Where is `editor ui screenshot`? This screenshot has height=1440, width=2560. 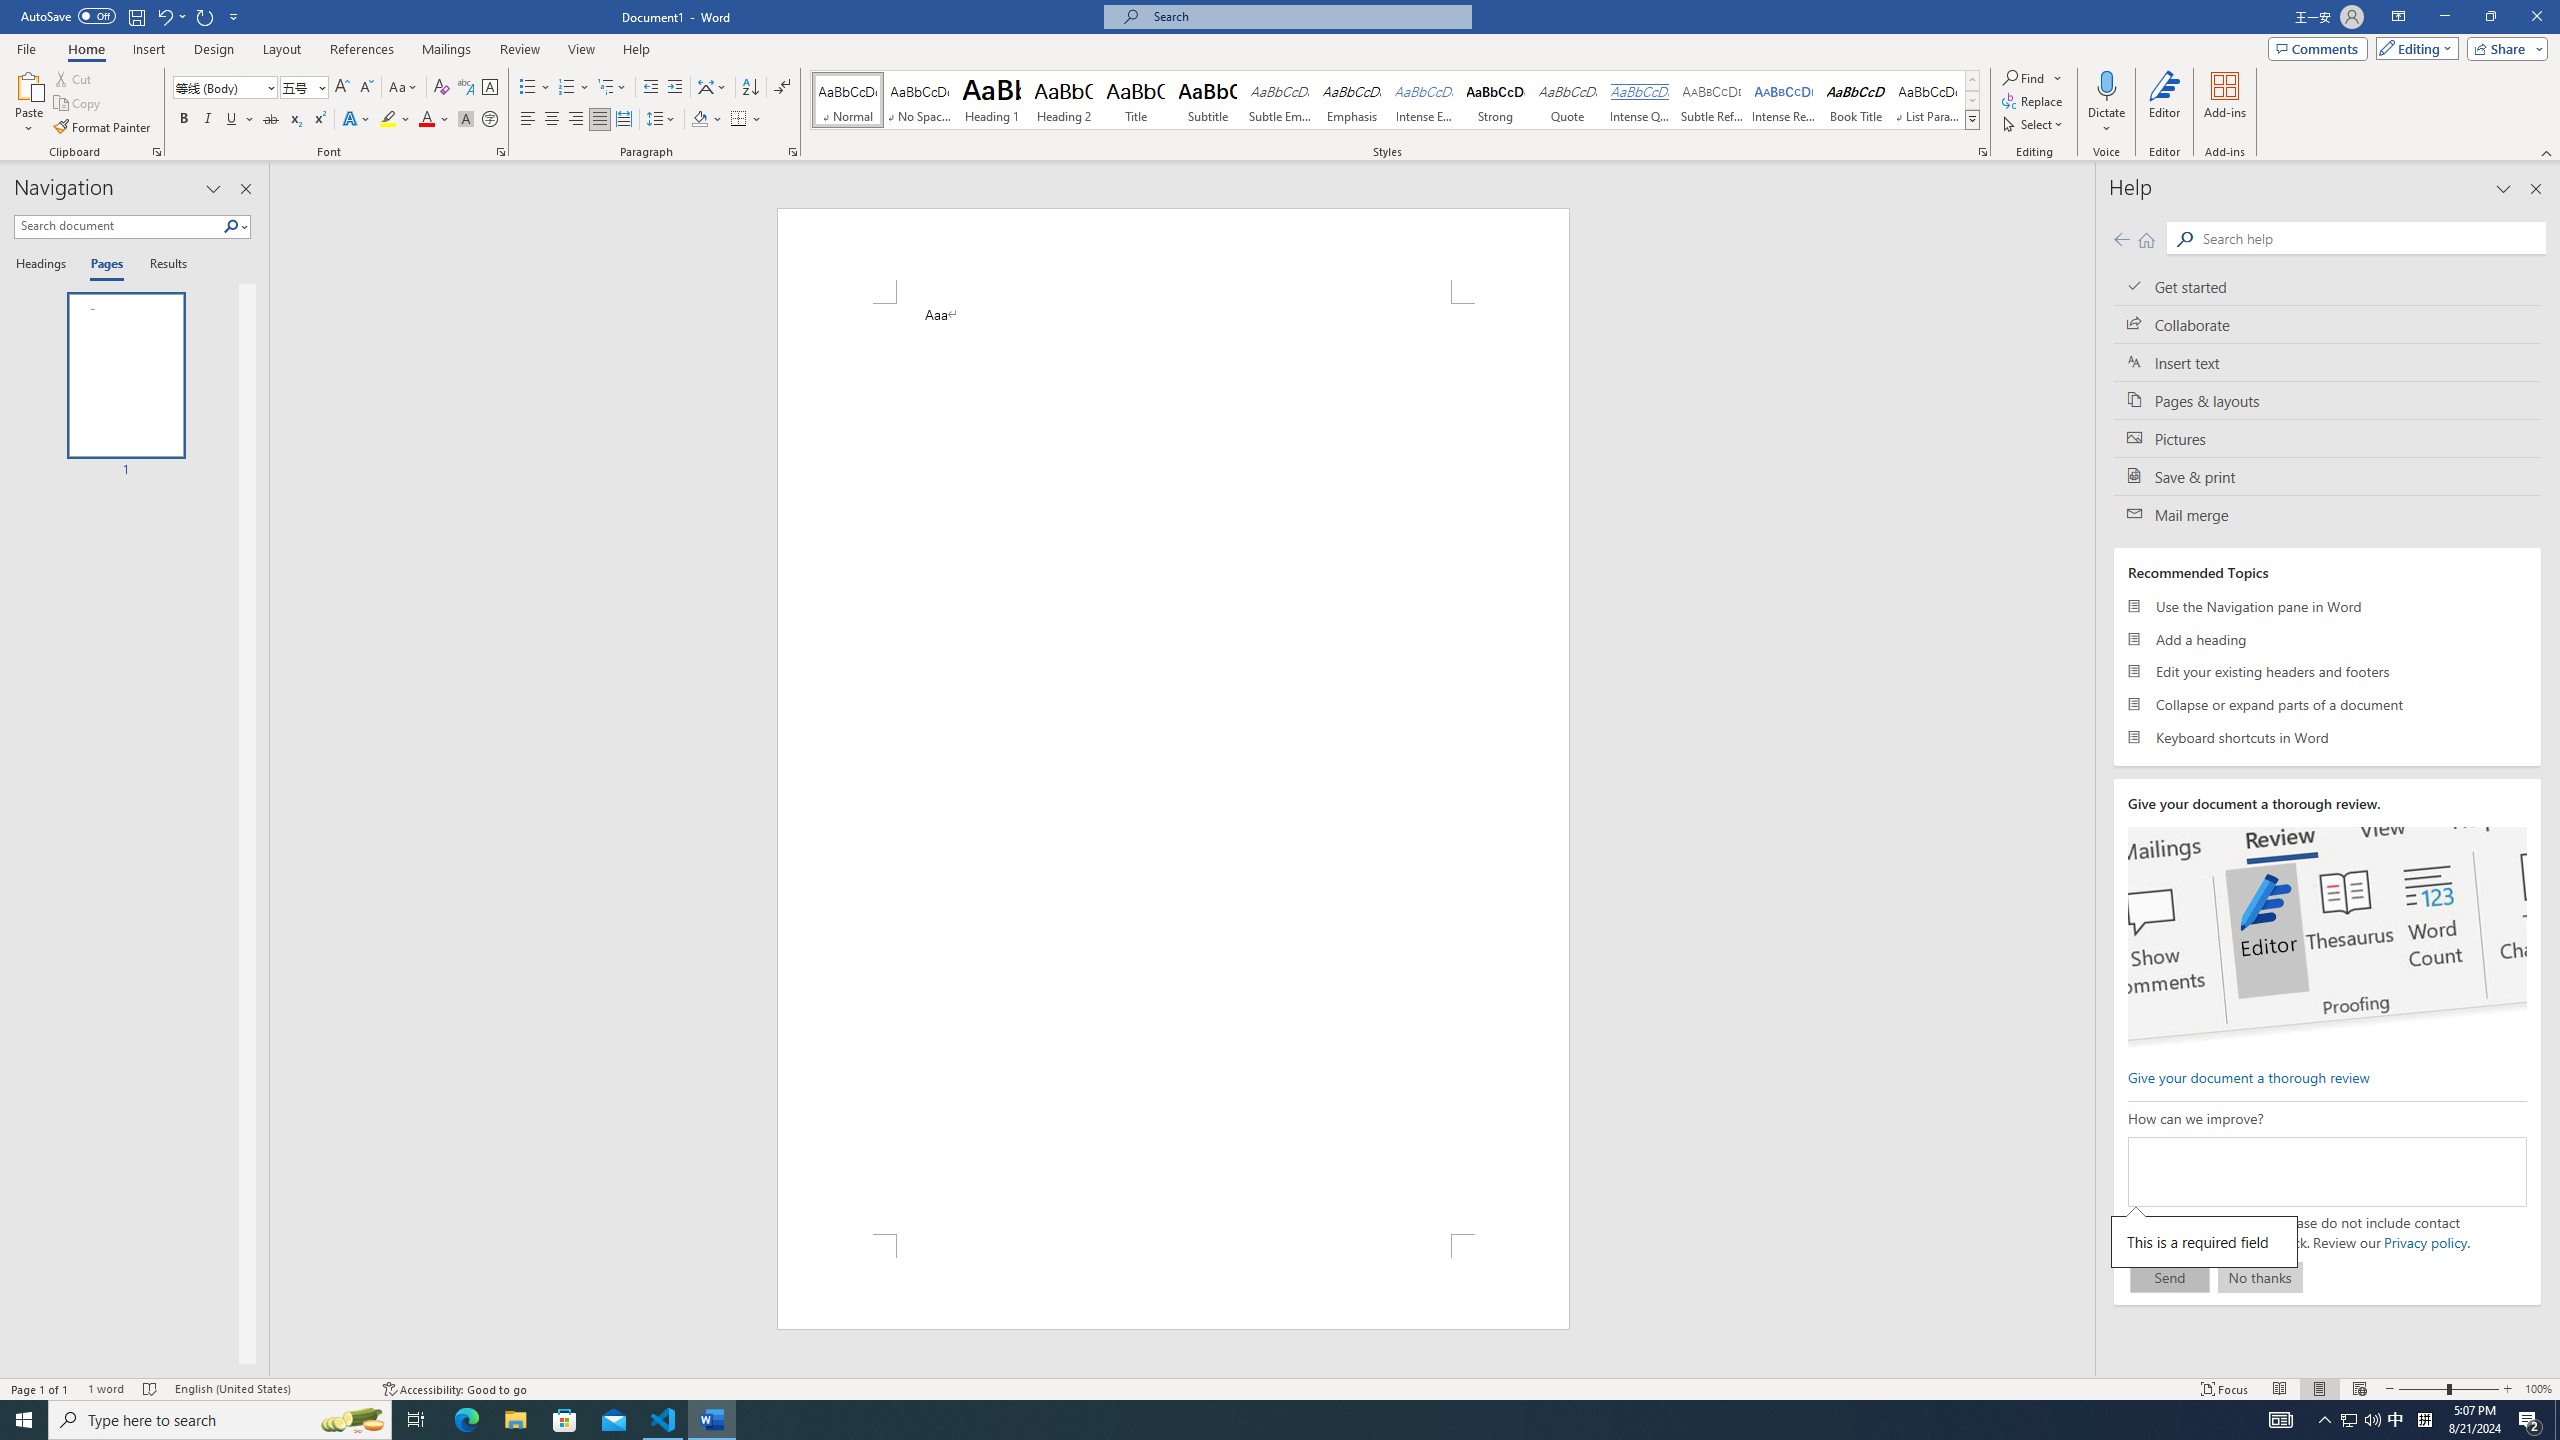 editor ui screenshot is located at coordinates (2326, 937).